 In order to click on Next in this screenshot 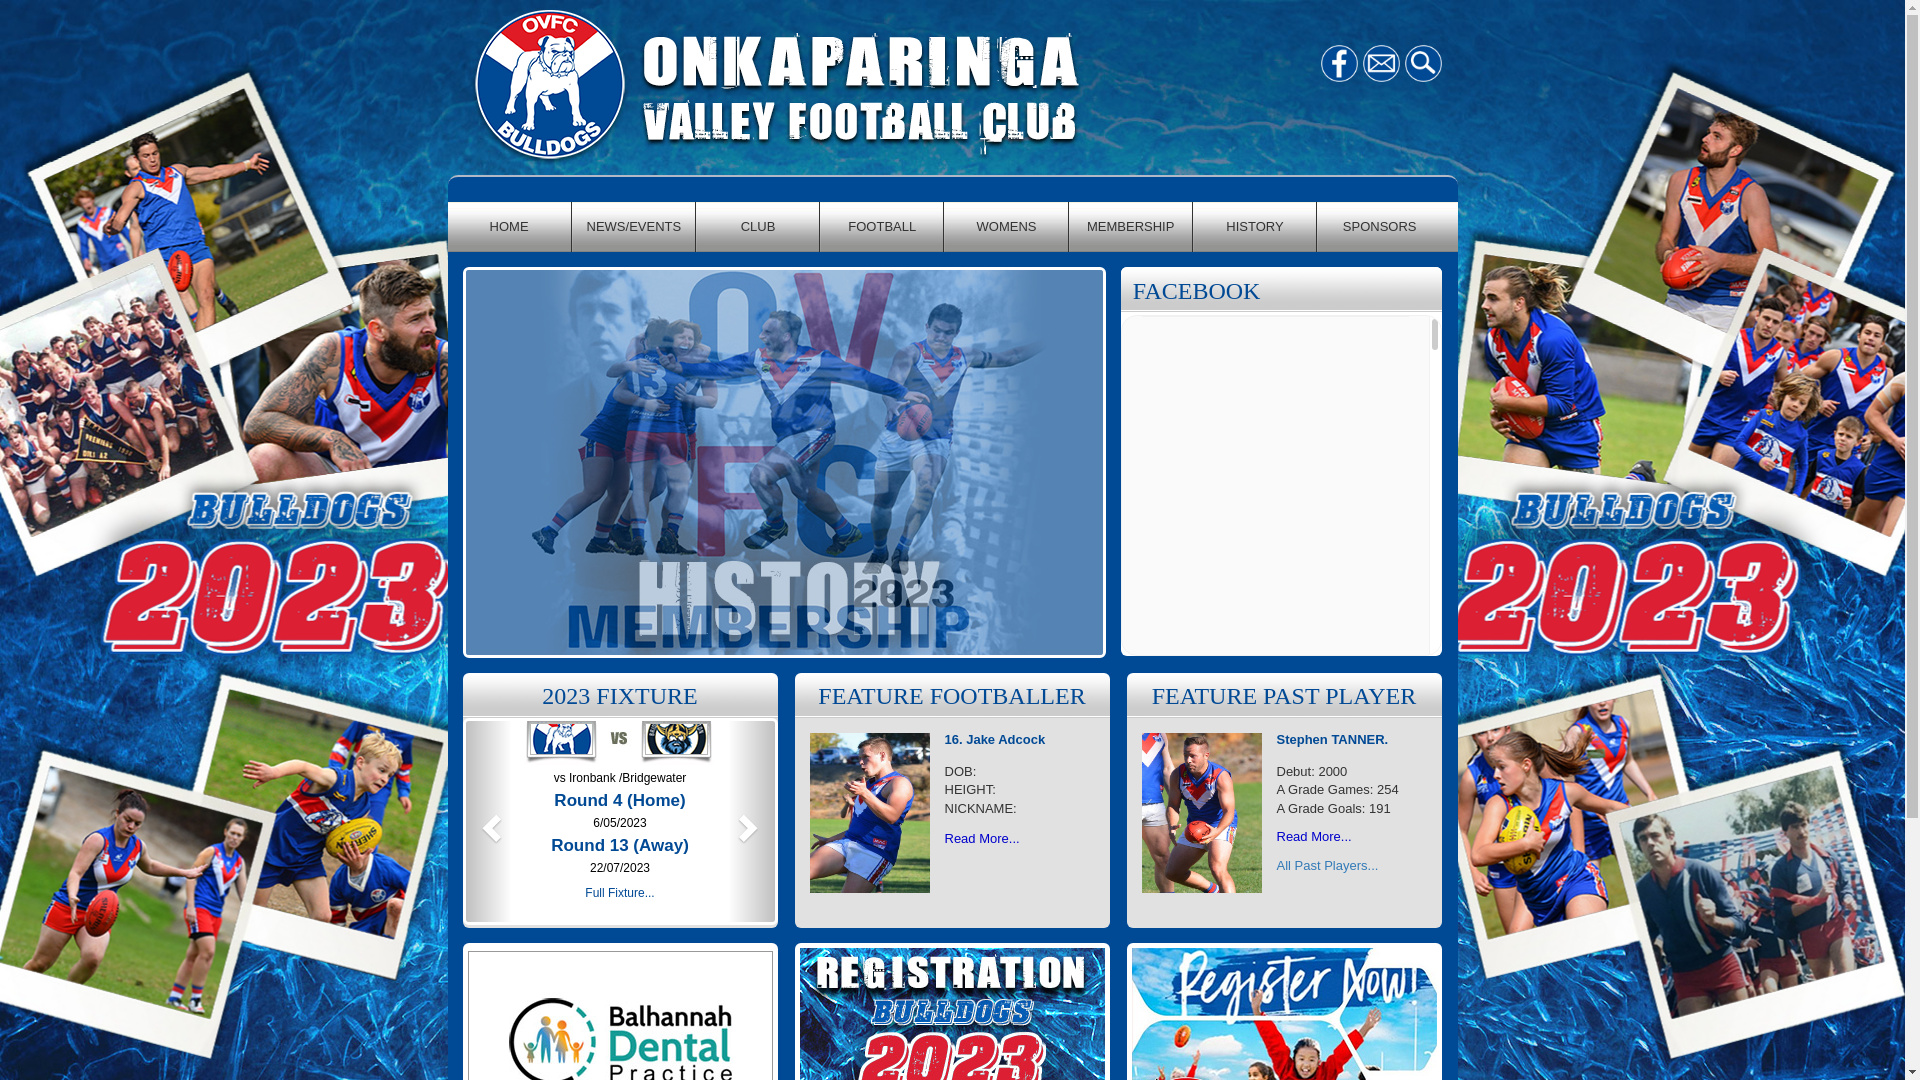, I will do `click(751, 822)`.